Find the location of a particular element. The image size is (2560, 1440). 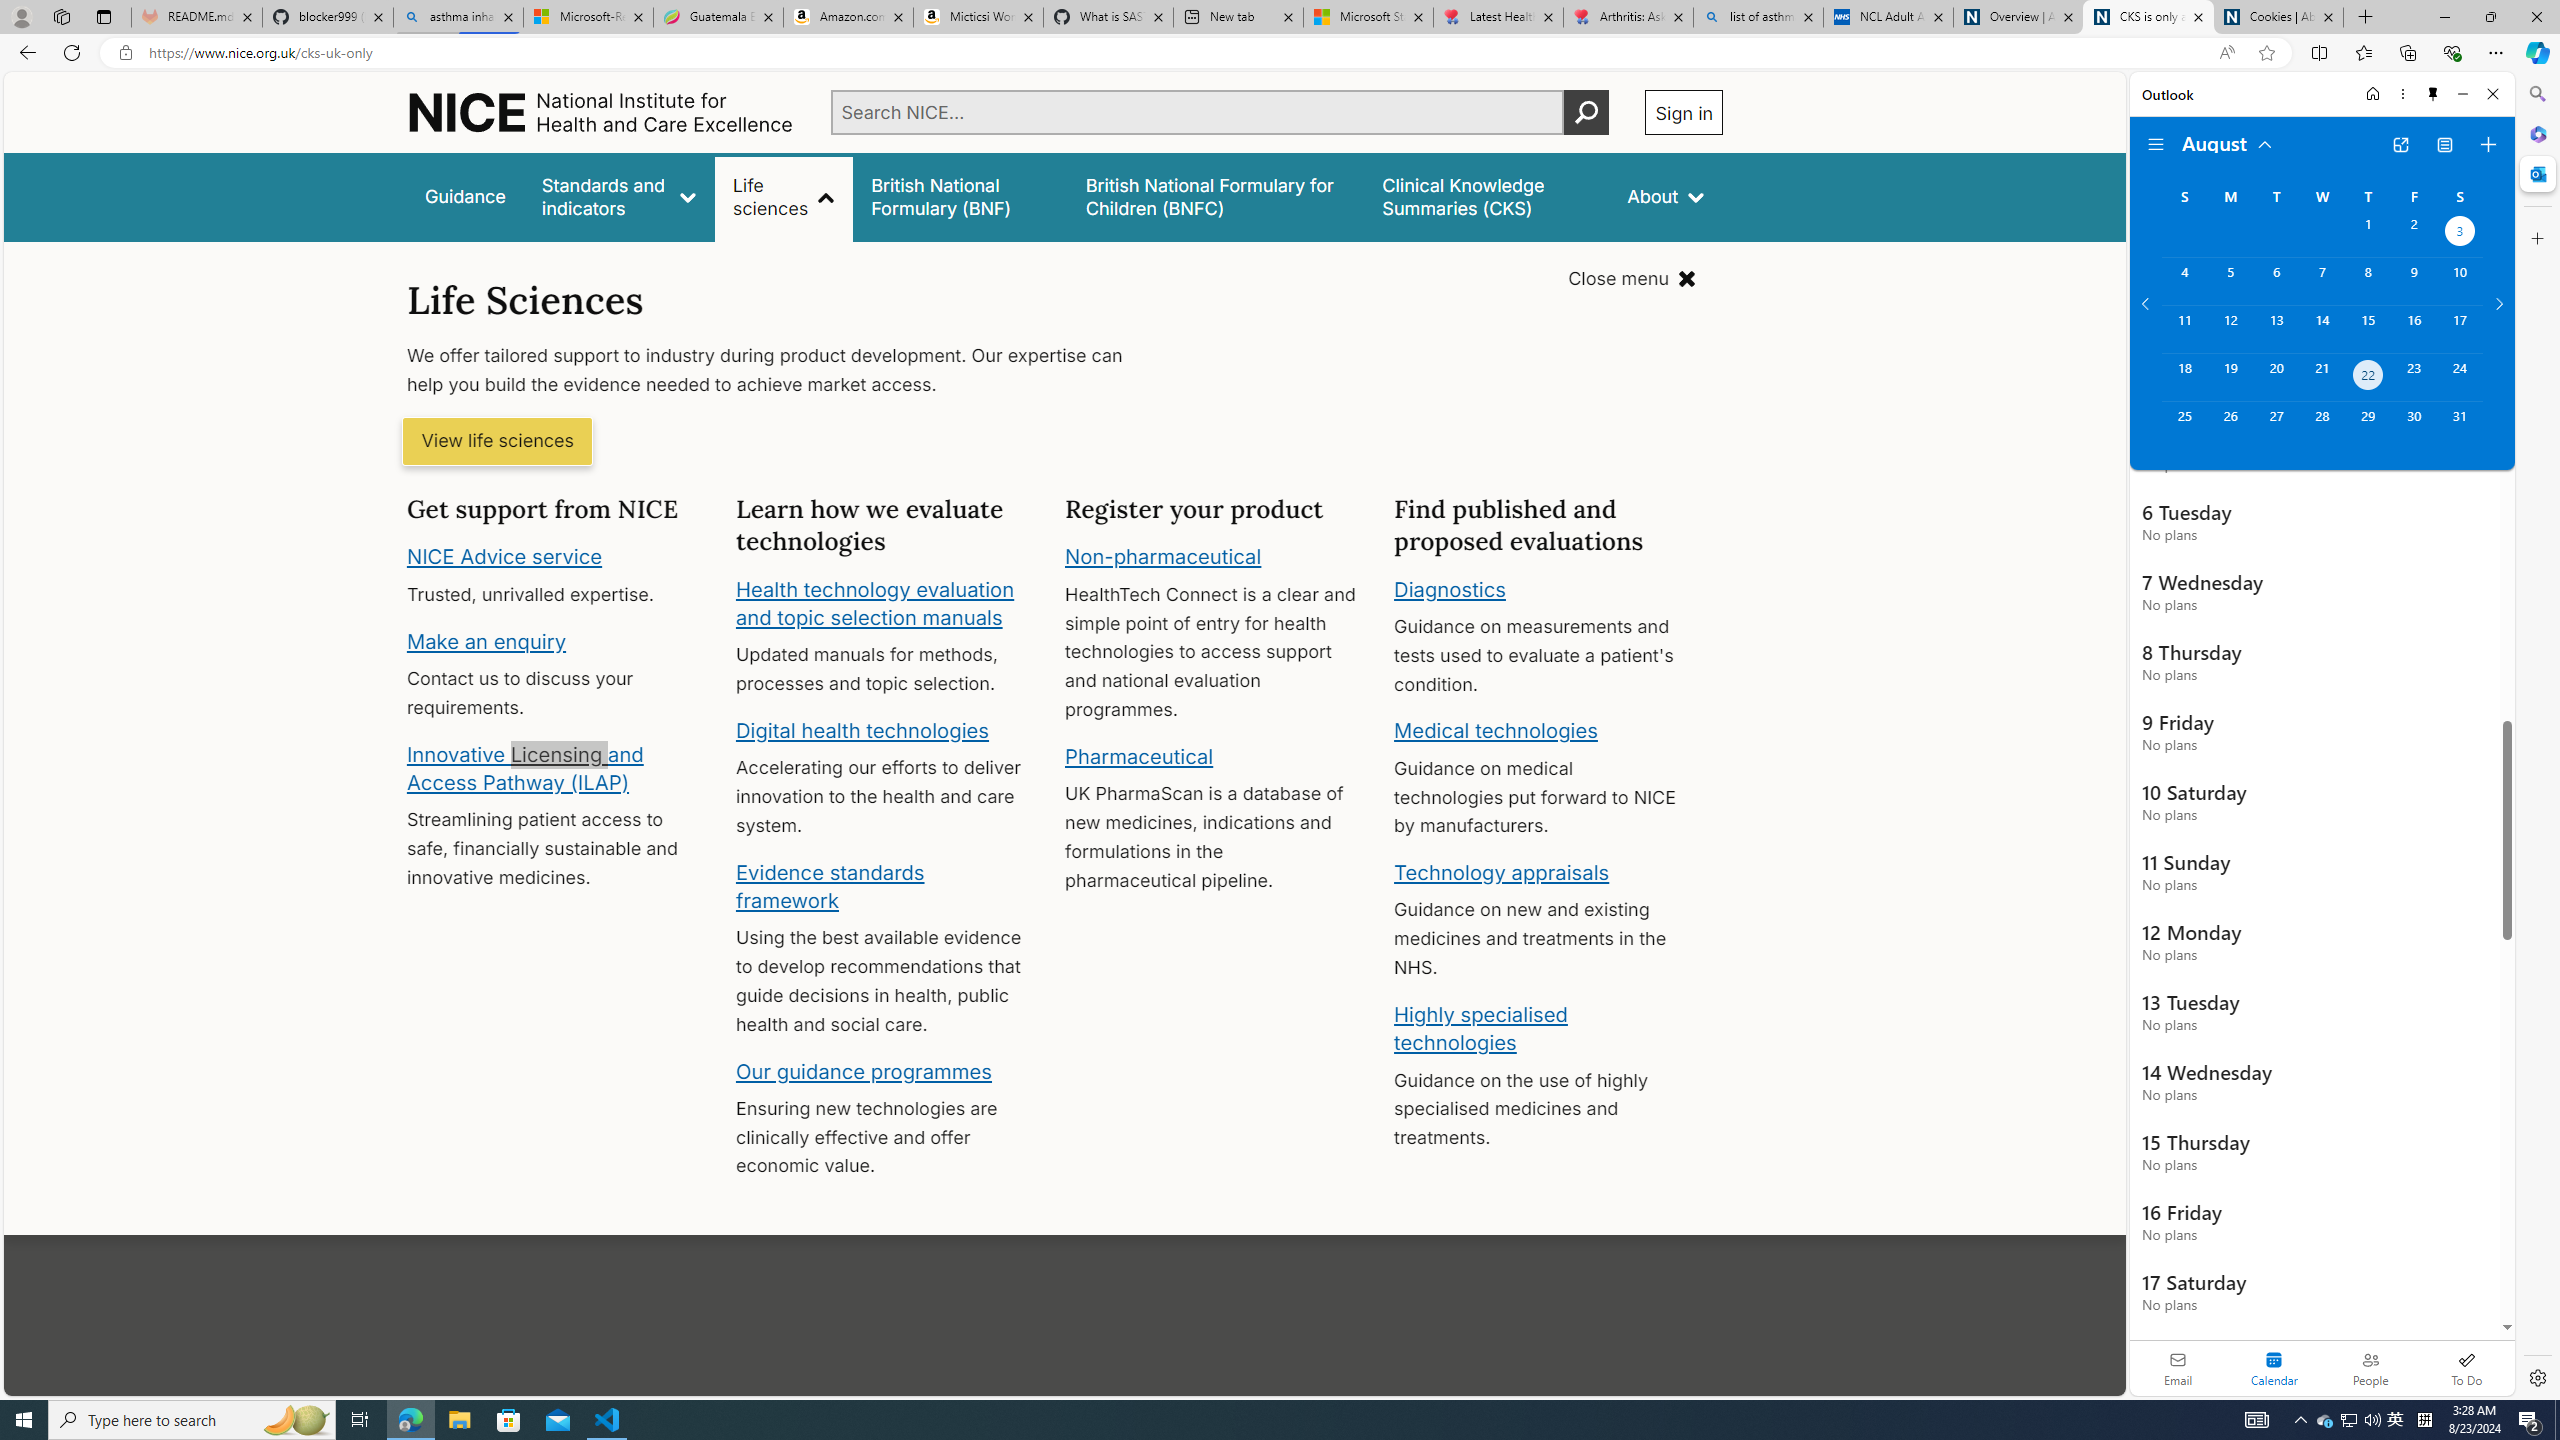

Friday, August 23, 2024.  is located at coordinates (2414, 377).